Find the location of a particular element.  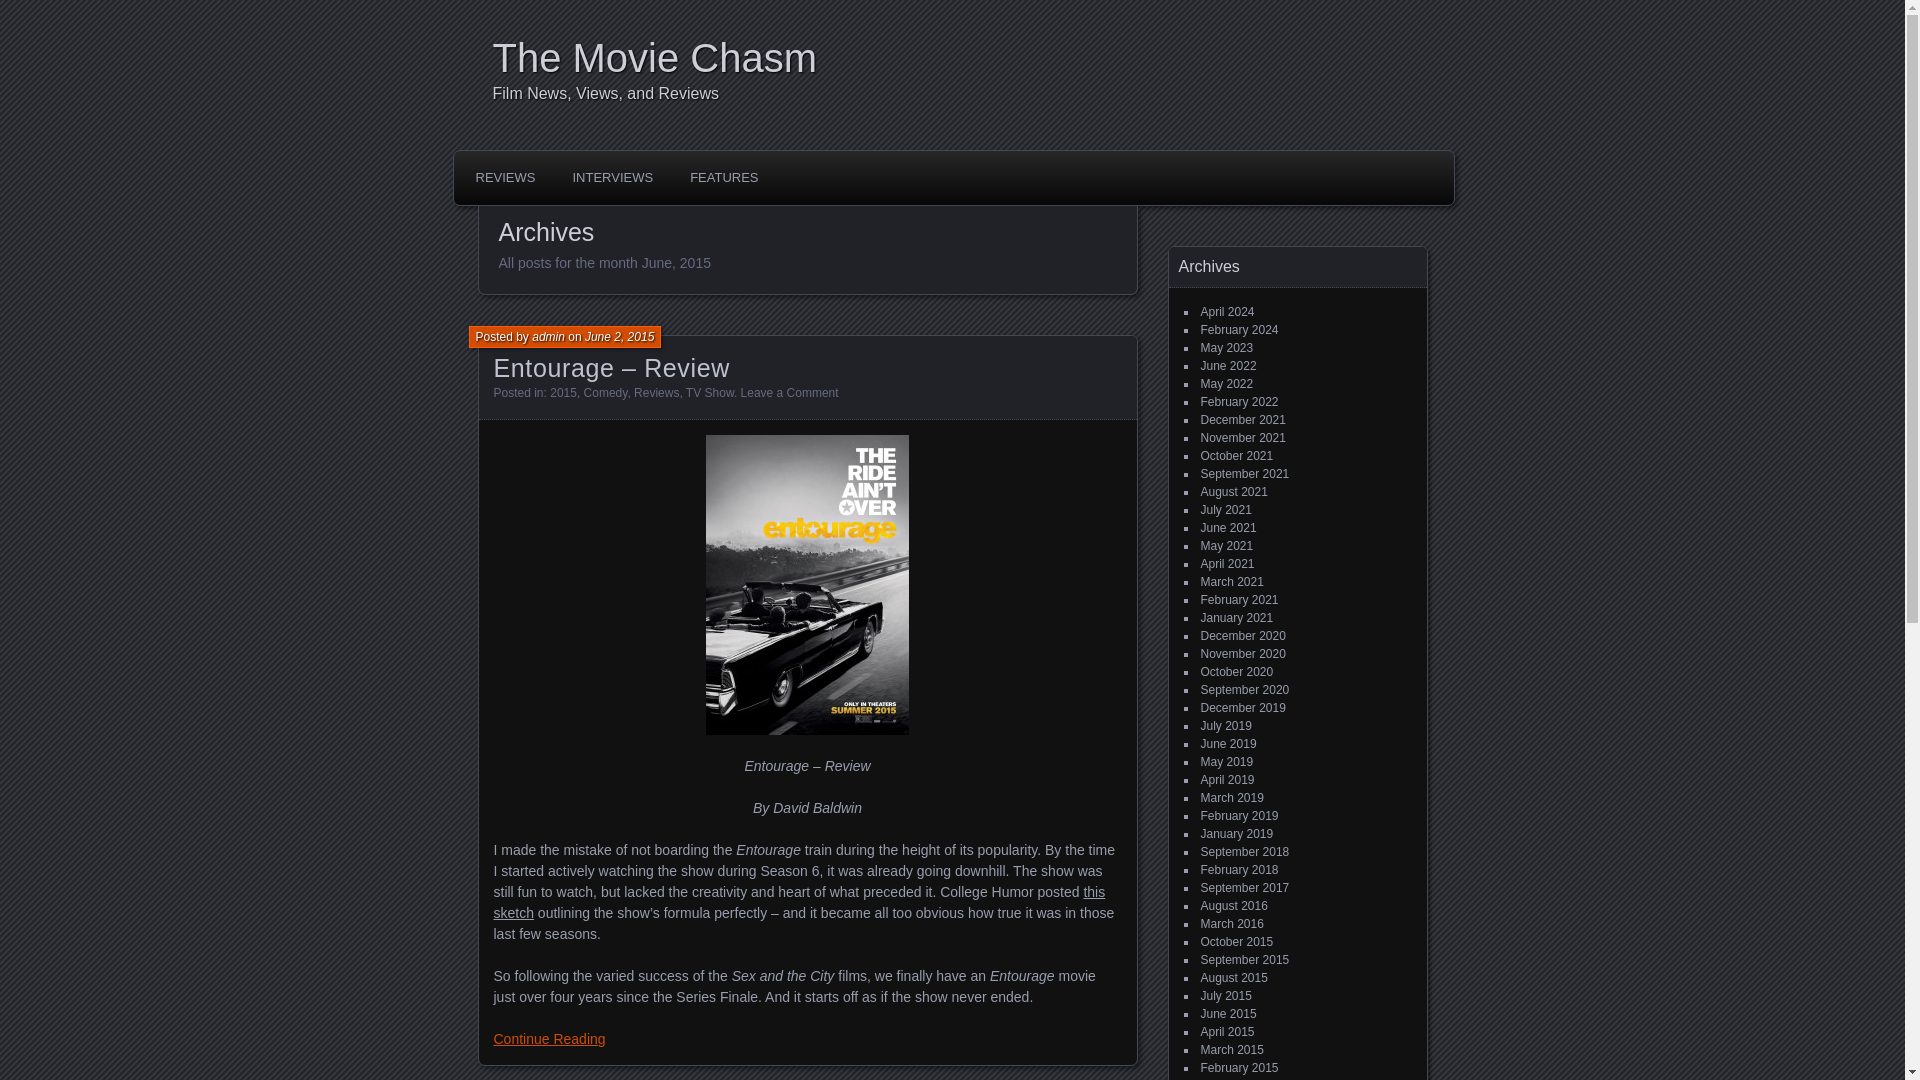

January 2021 is located at coordinates (1236, 618).